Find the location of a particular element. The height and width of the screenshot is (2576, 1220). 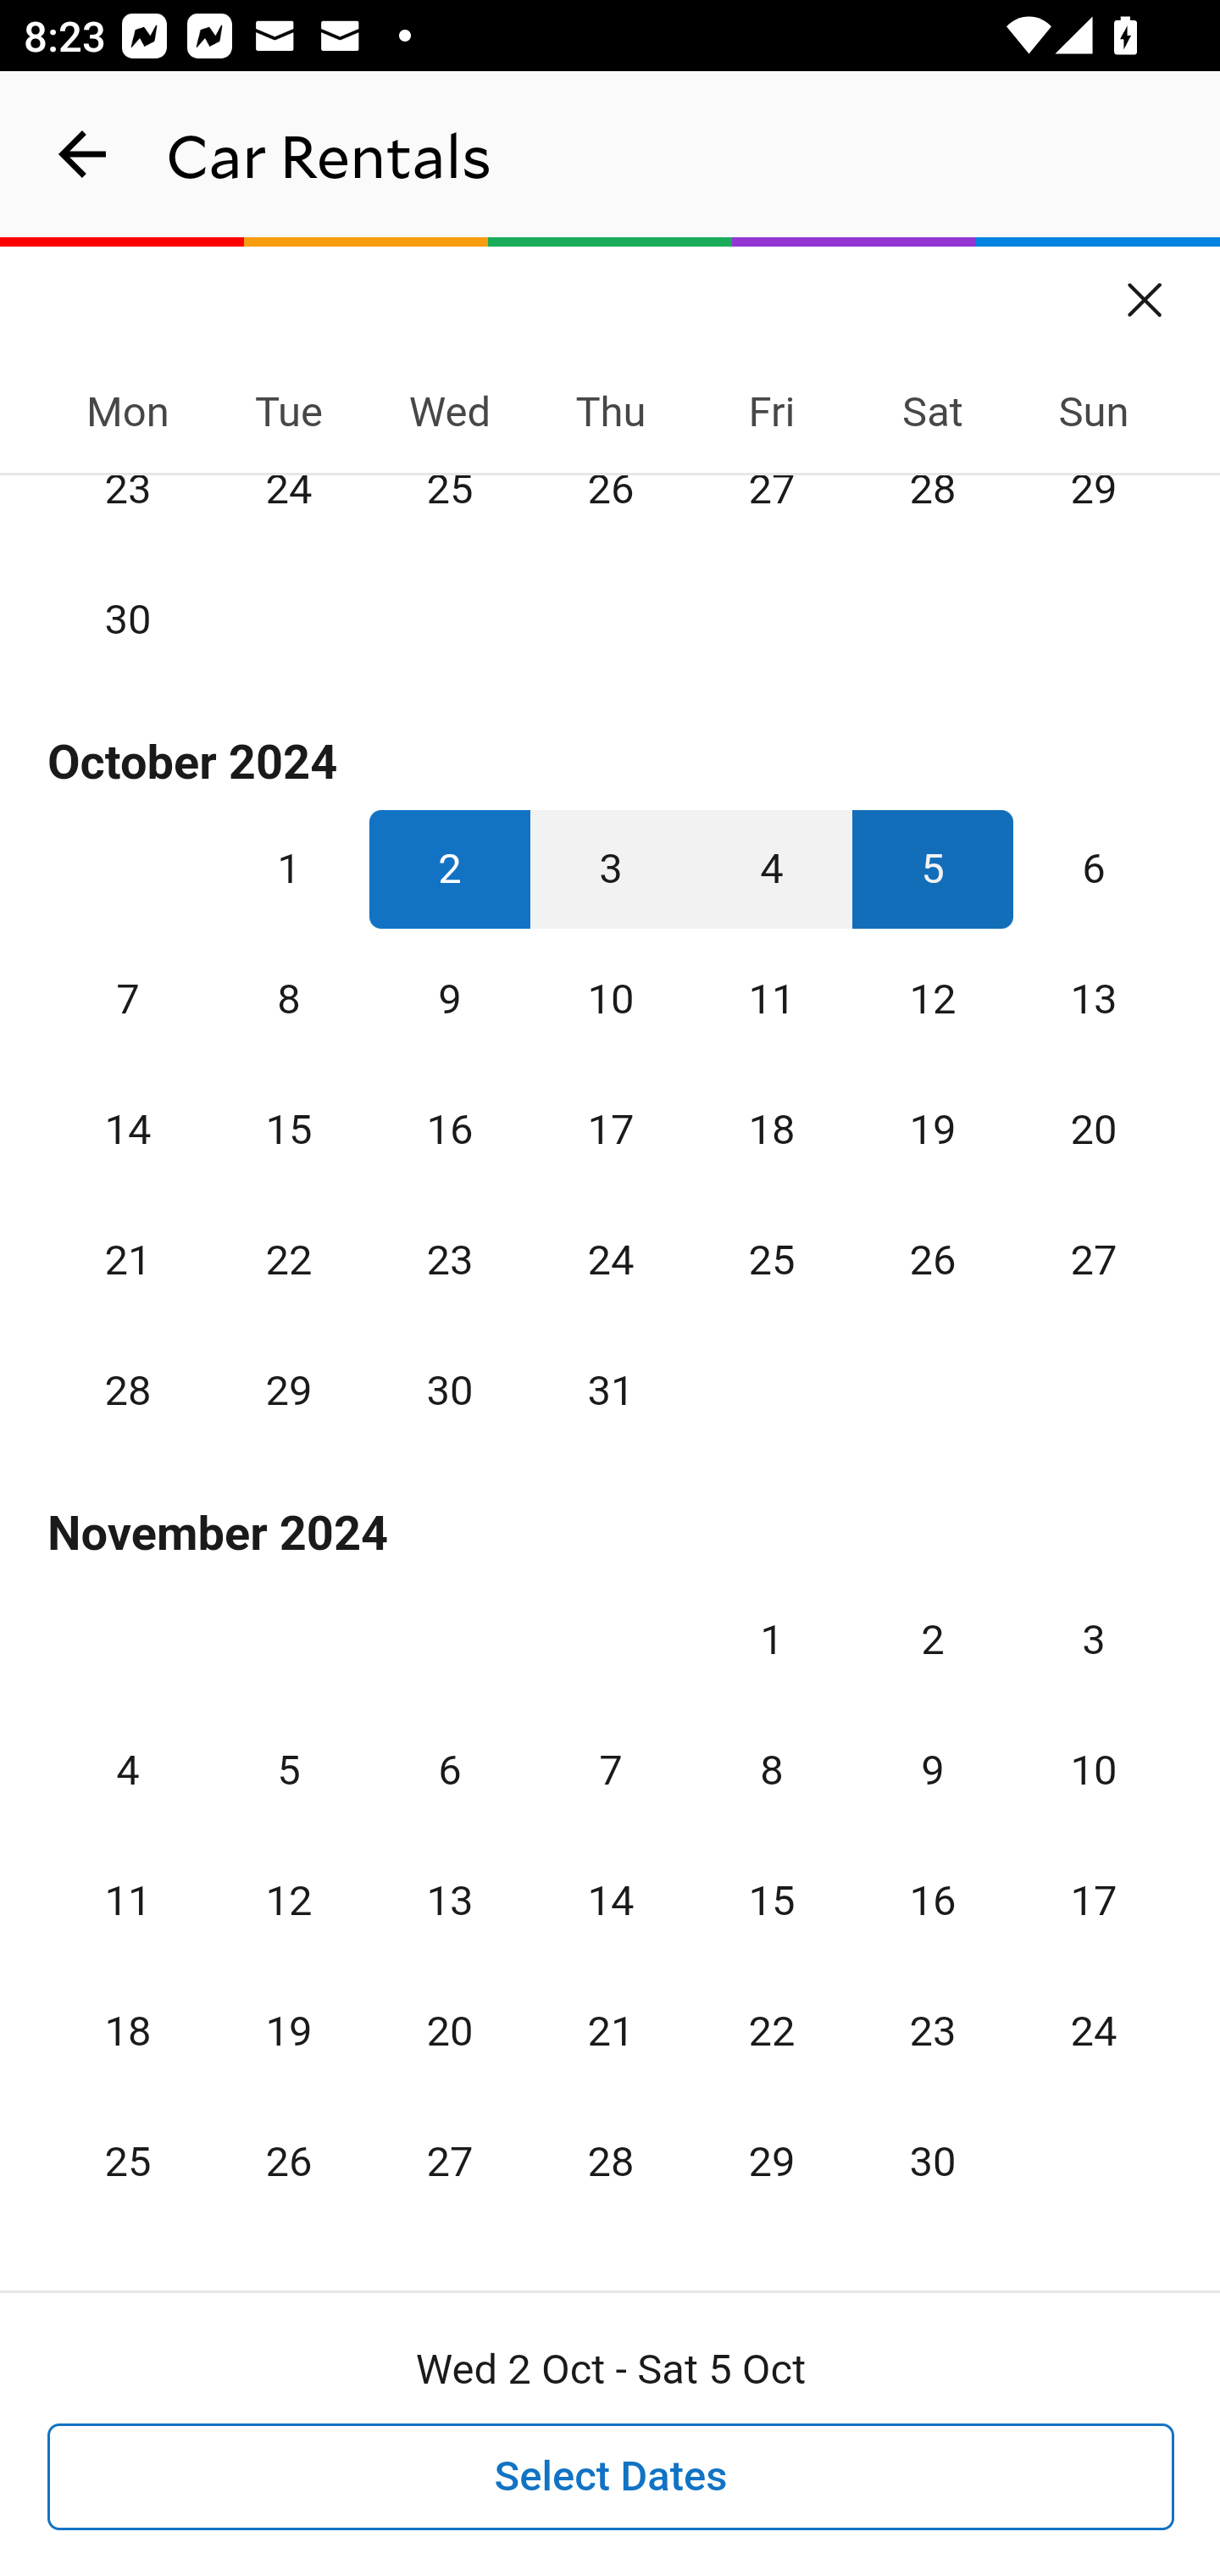

13 November 2024 is located at coordinates (449, 1900).